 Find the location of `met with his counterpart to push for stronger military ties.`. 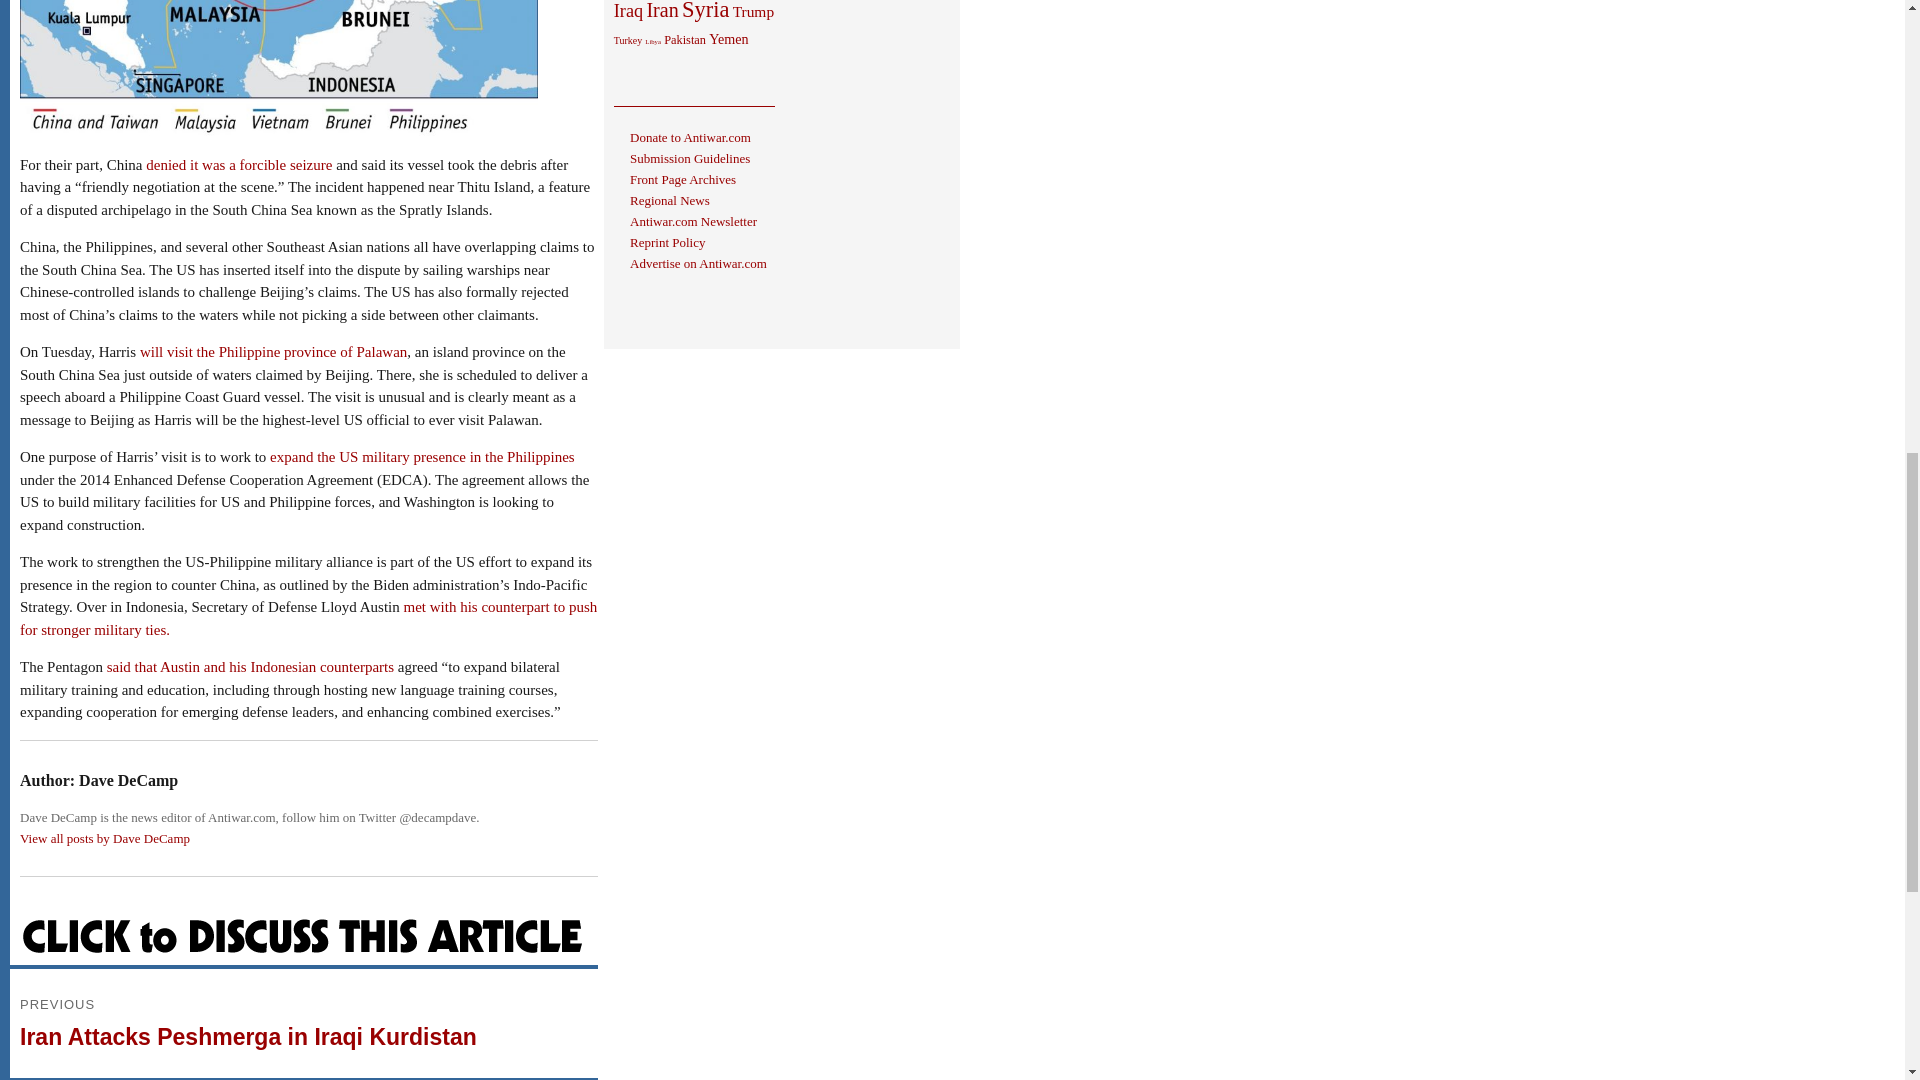

met with his counterpart to push for stronger military ties. is located at coordinates (308, 618).